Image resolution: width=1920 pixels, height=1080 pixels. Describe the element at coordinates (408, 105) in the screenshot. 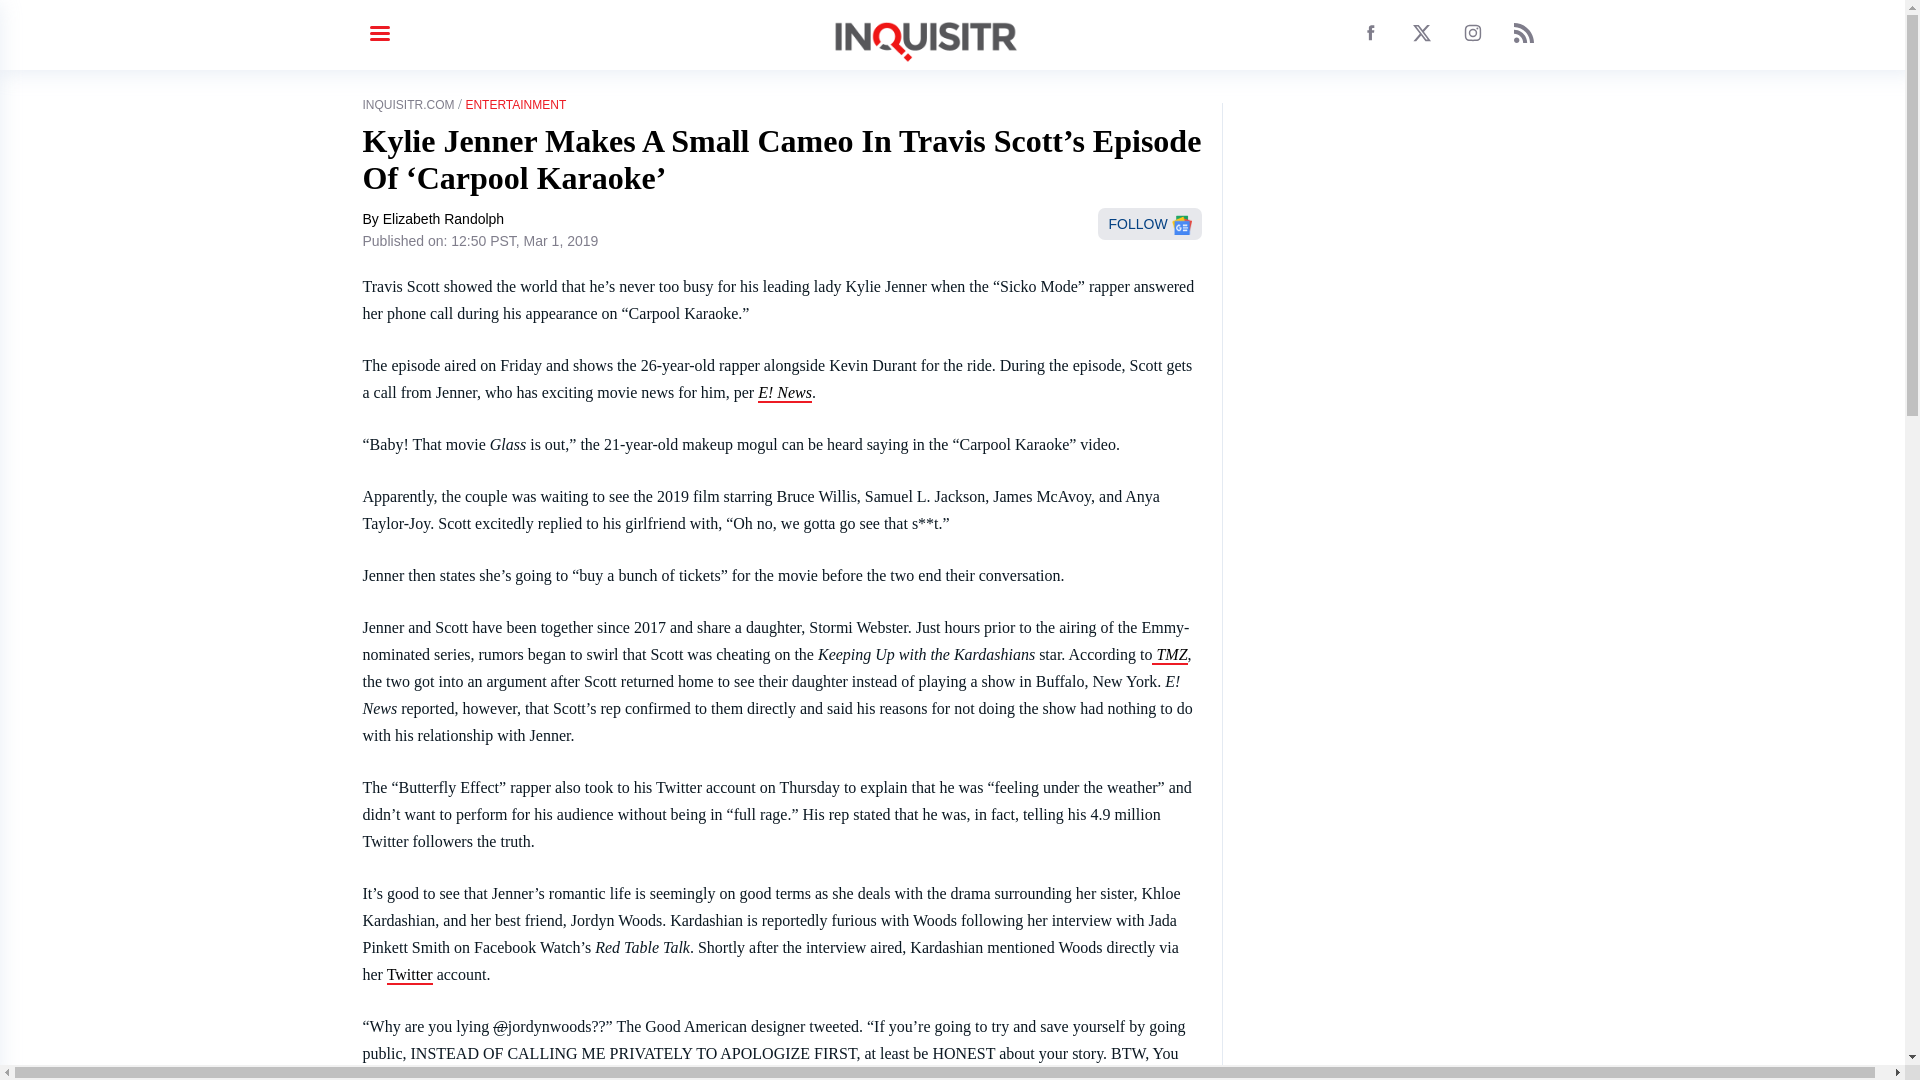

I see `INQUISITR.COM` at that location.